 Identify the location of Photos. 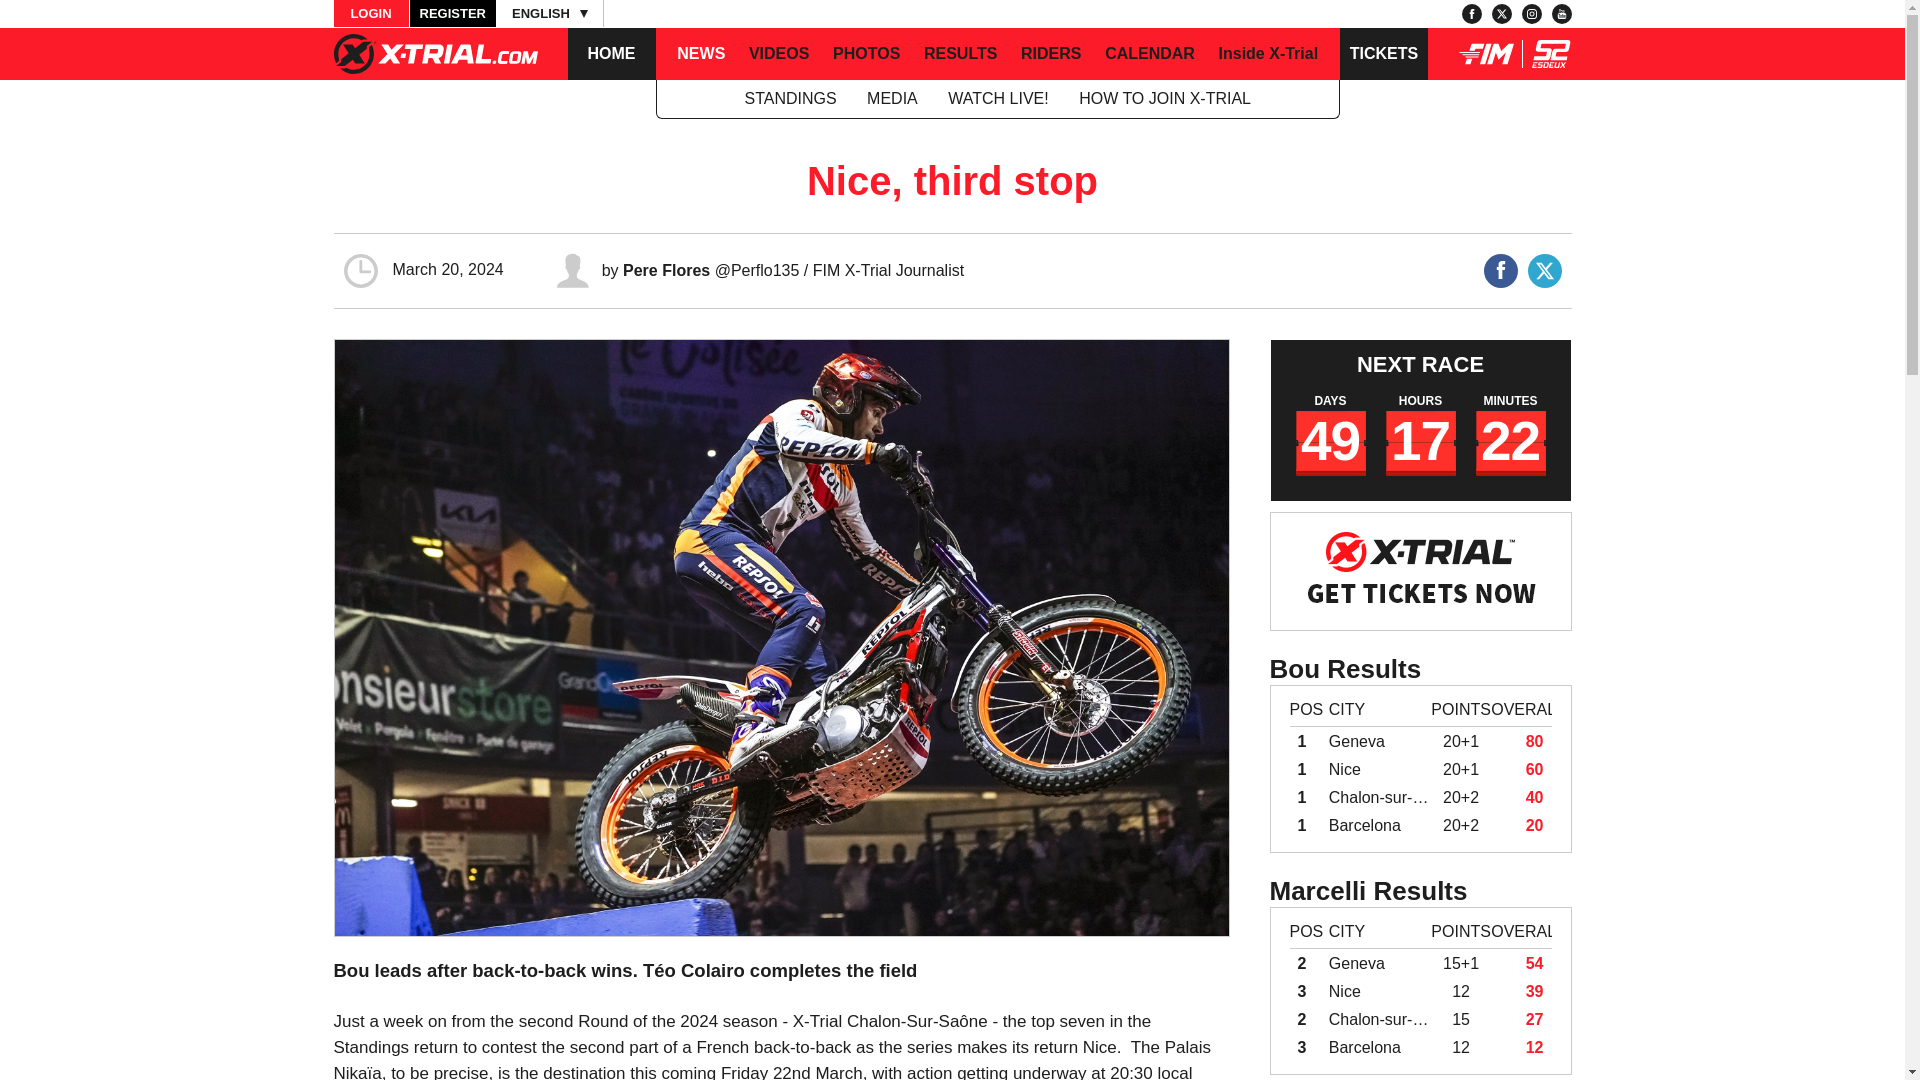
(866, 54).